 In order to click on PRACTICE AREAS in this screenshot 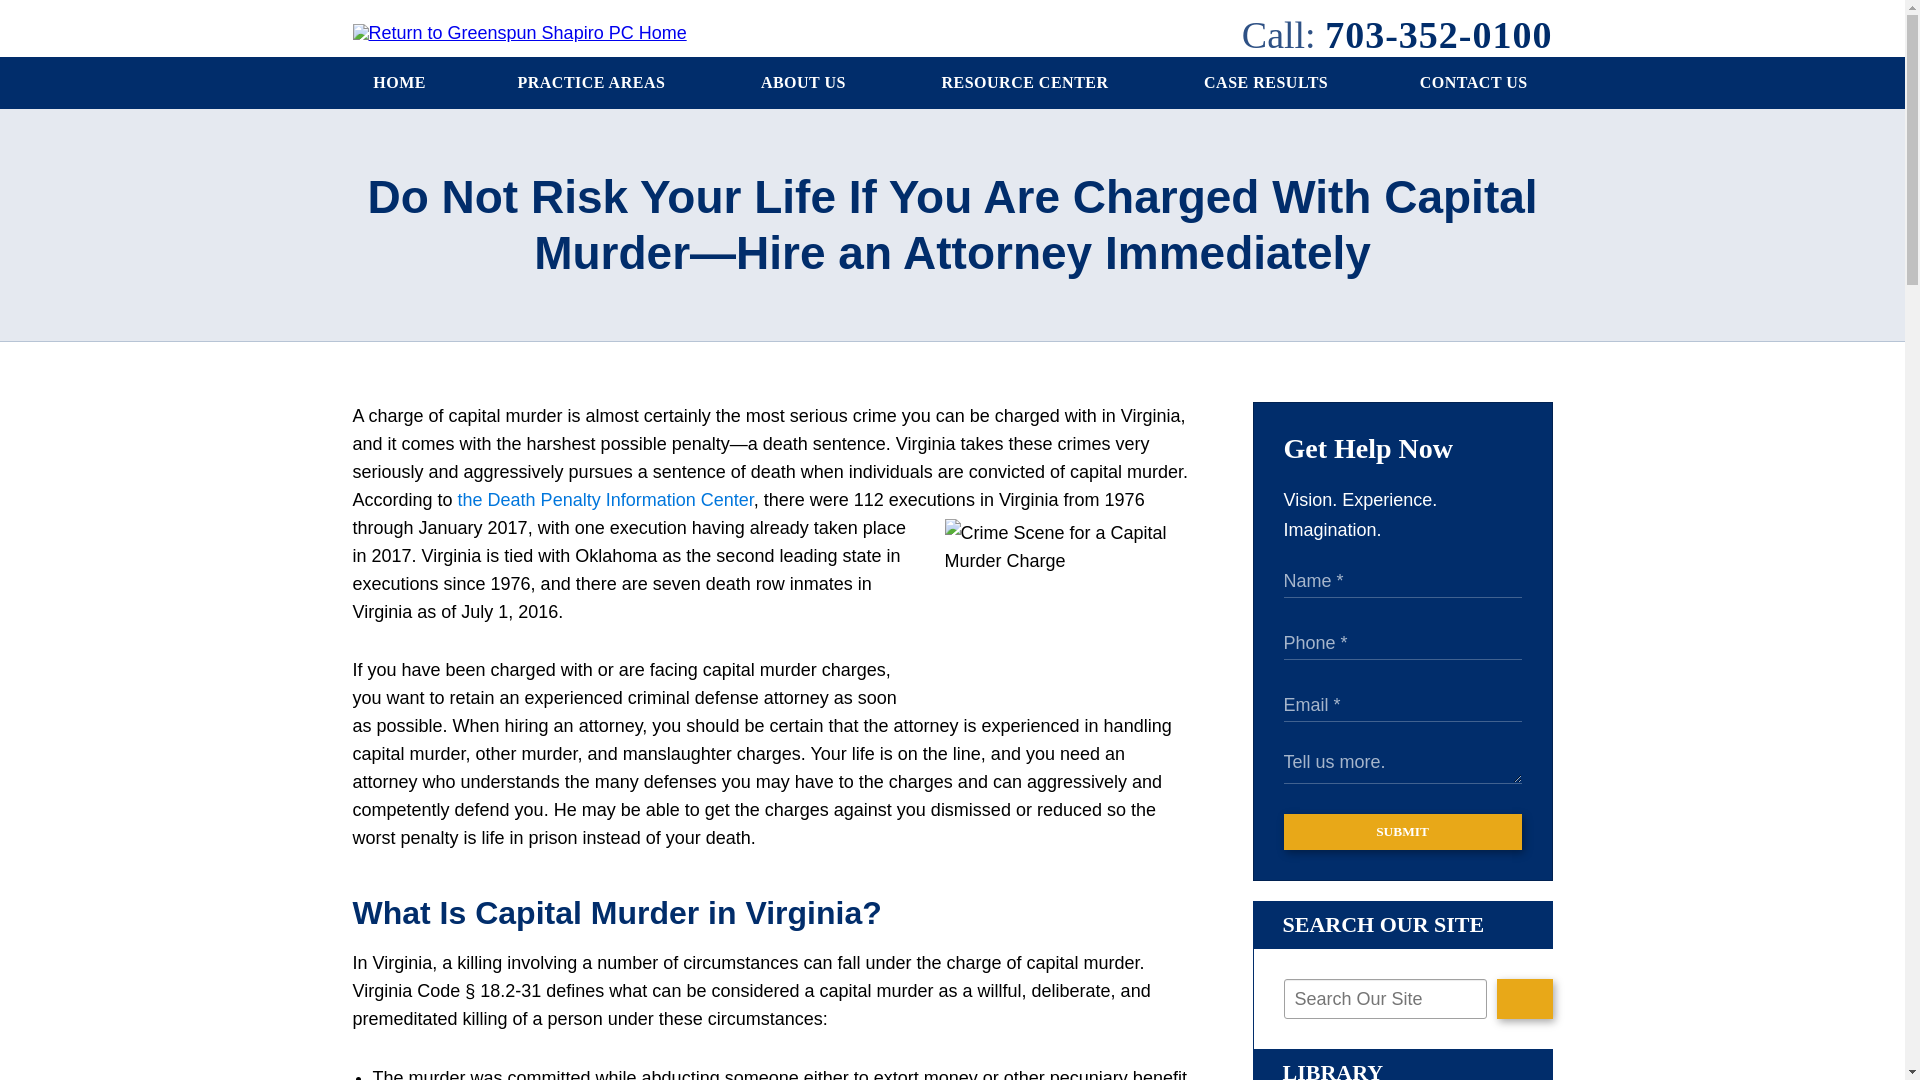, I will do `click(593, 83)`.